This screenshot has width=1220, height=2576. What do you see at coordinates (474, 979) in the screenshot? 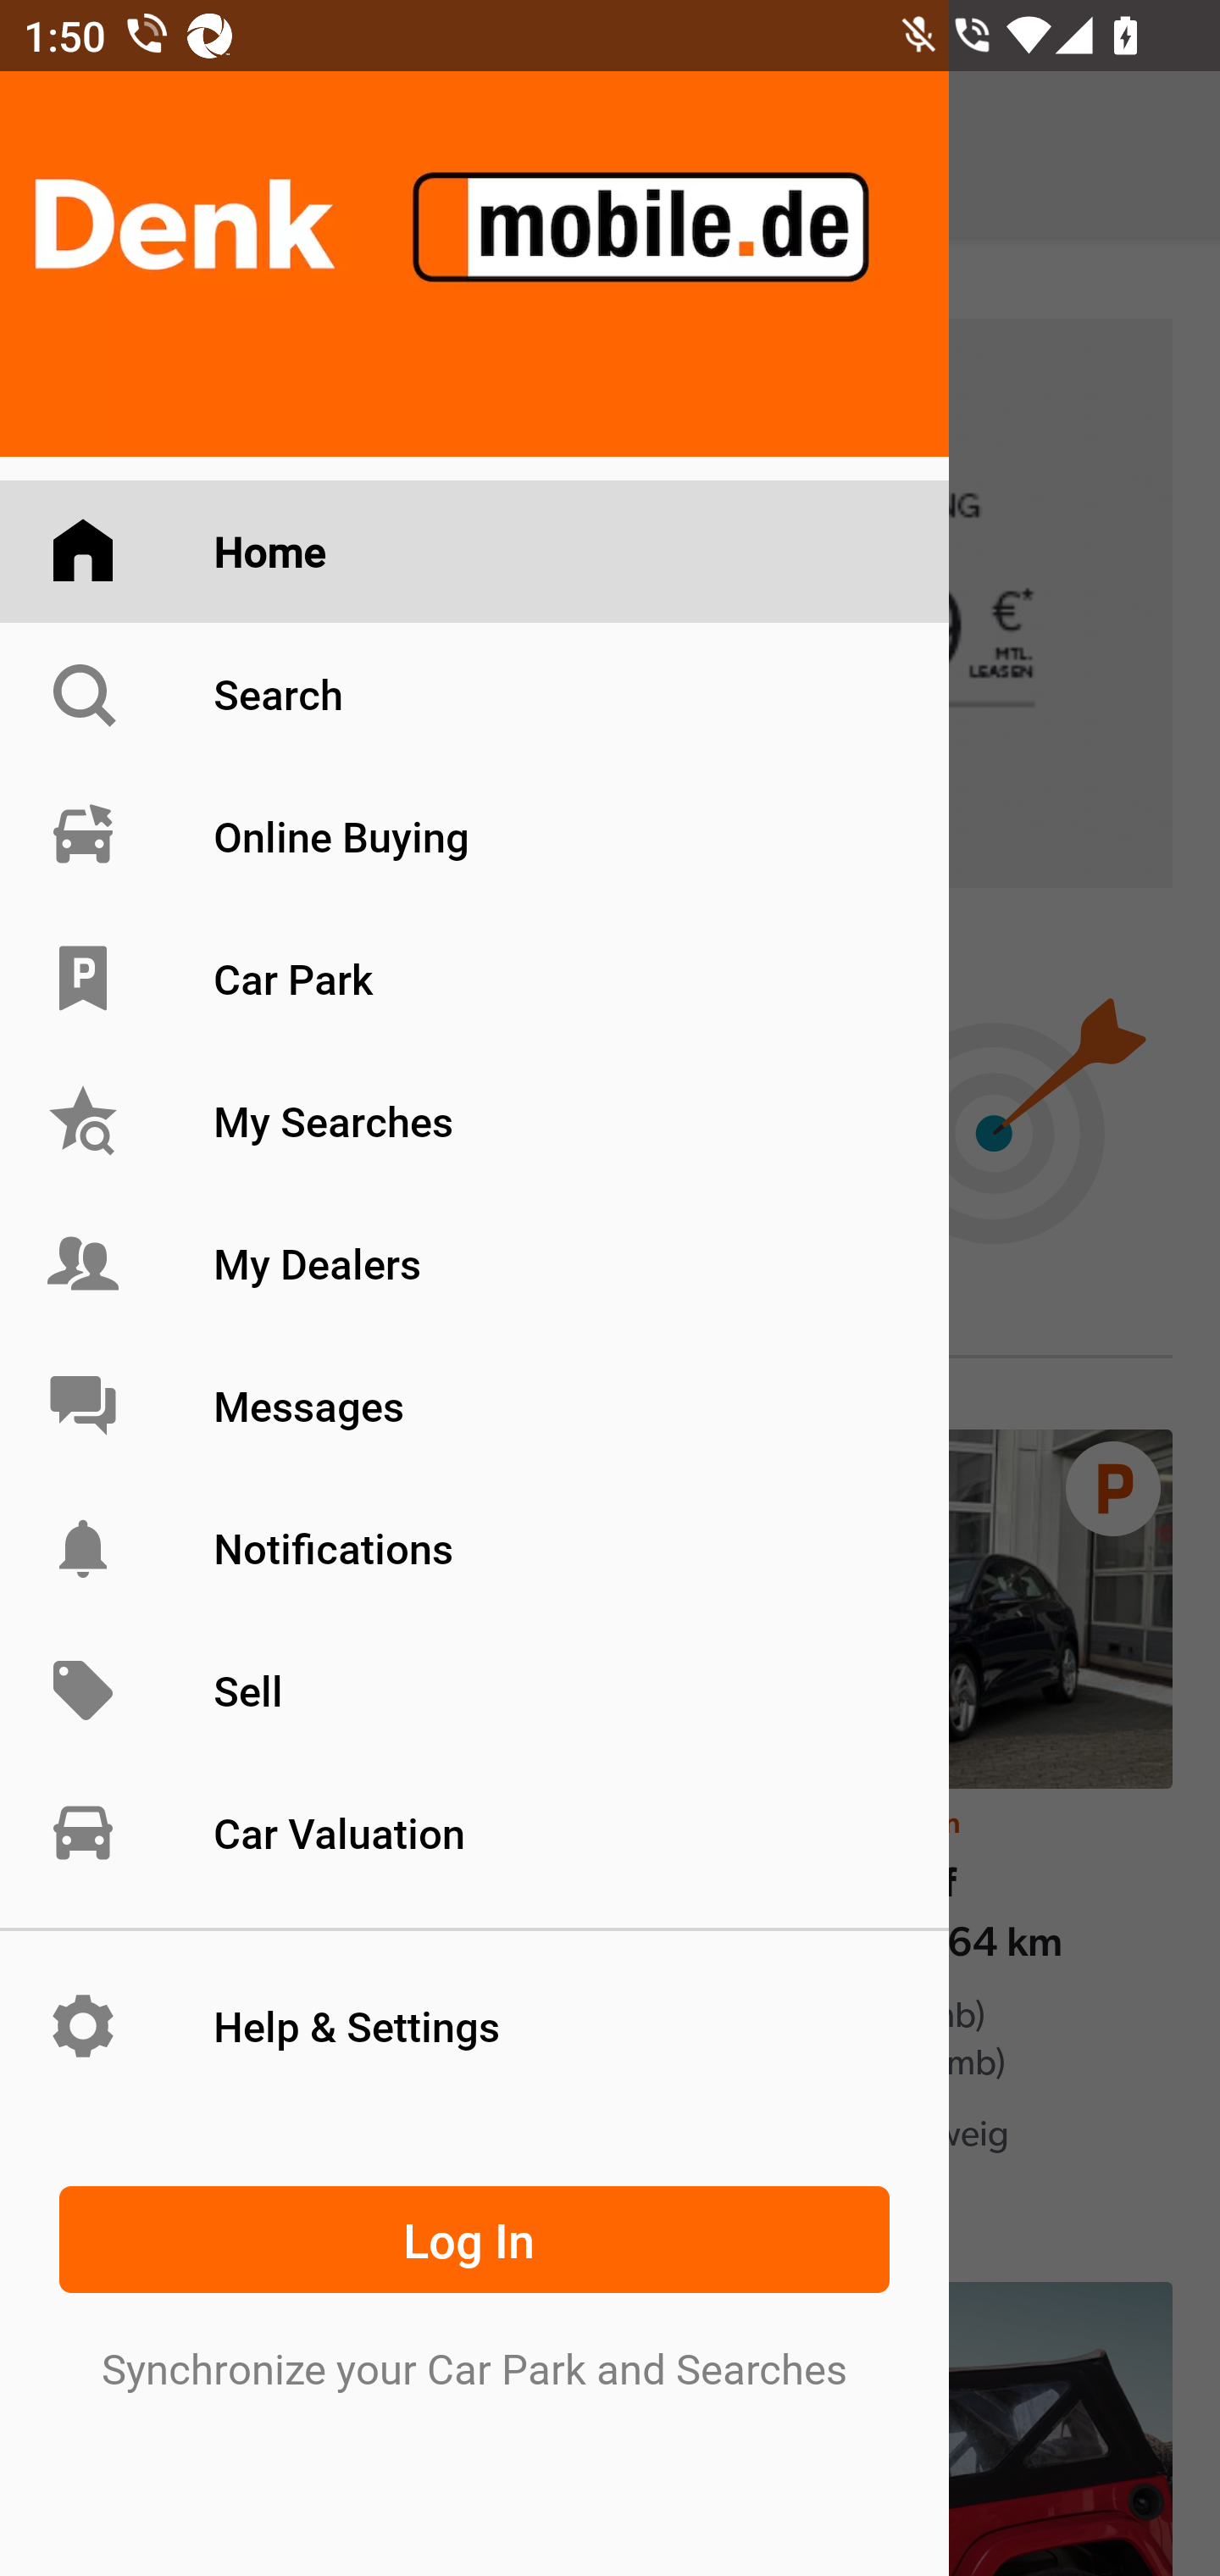
I see `Car Park` at bounding box center [474, 979].